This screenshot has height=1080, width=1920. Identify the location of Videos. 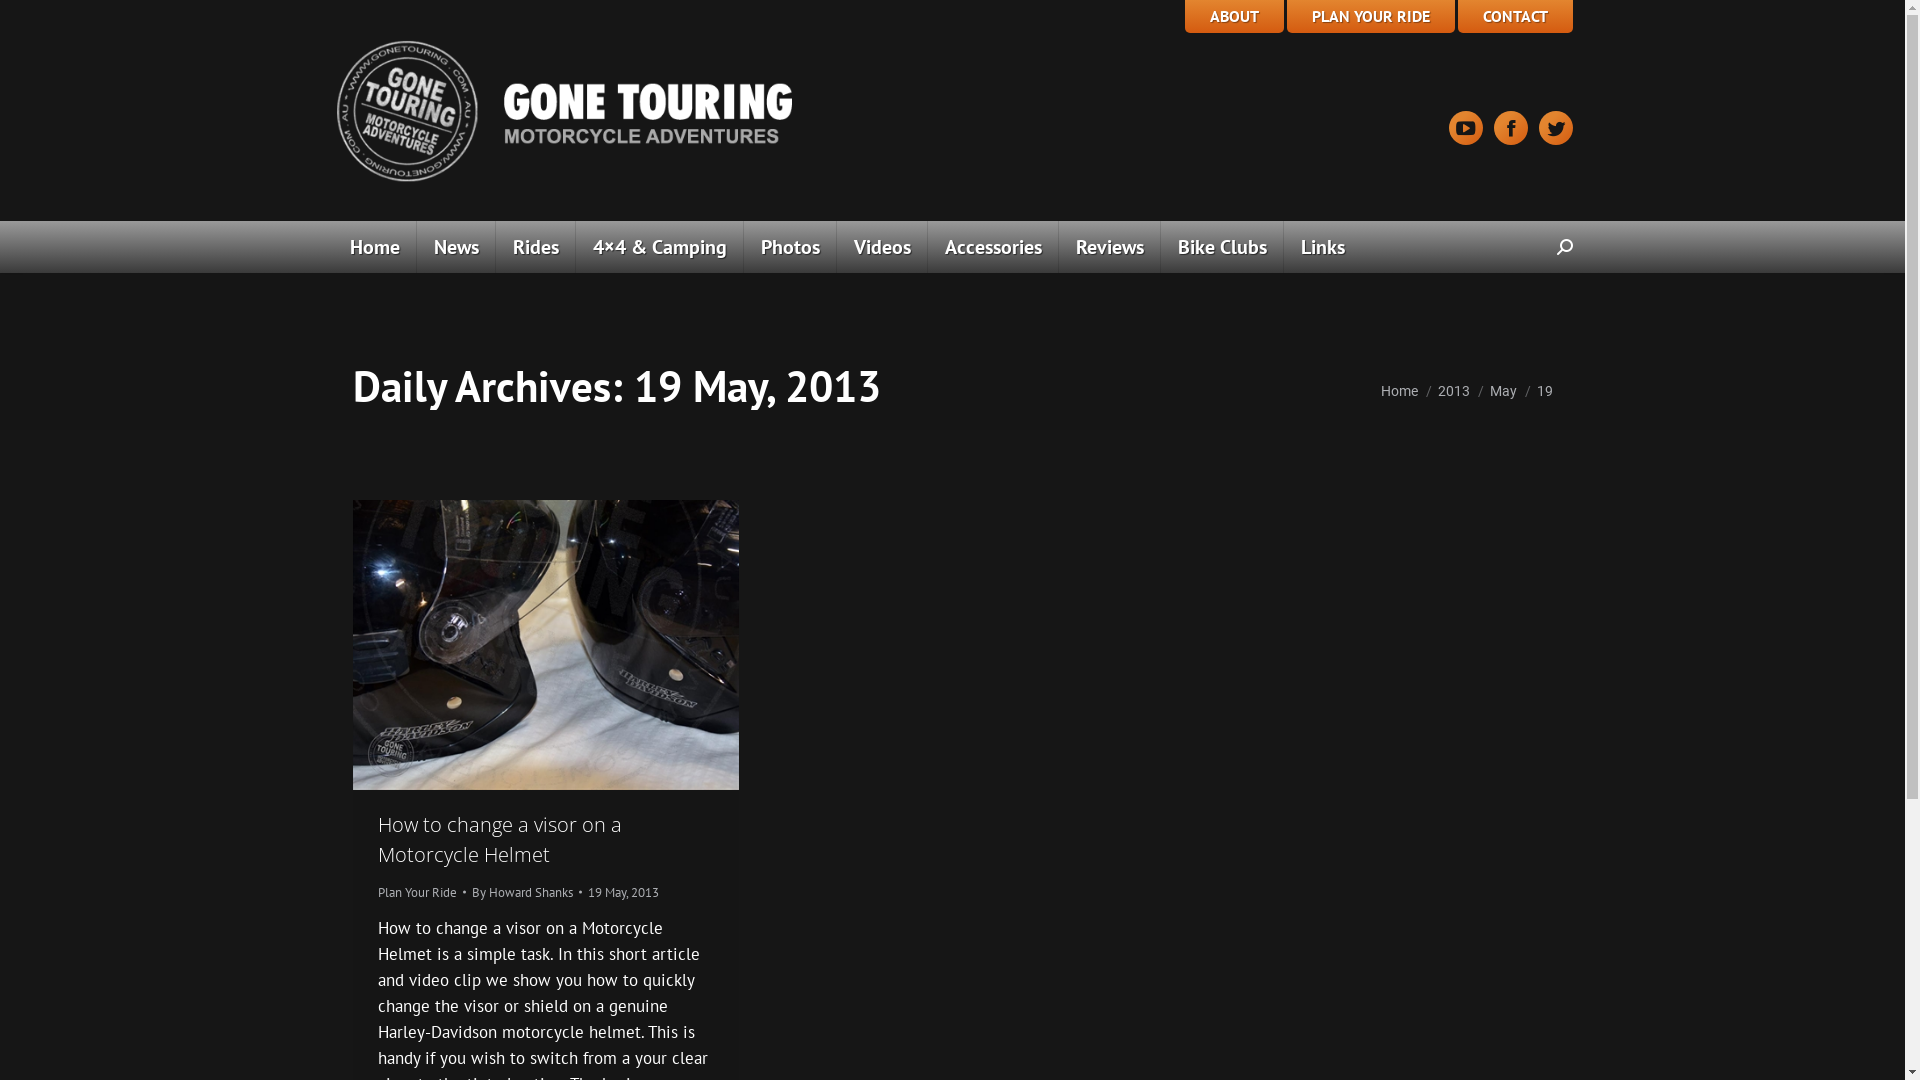
(882, 247).